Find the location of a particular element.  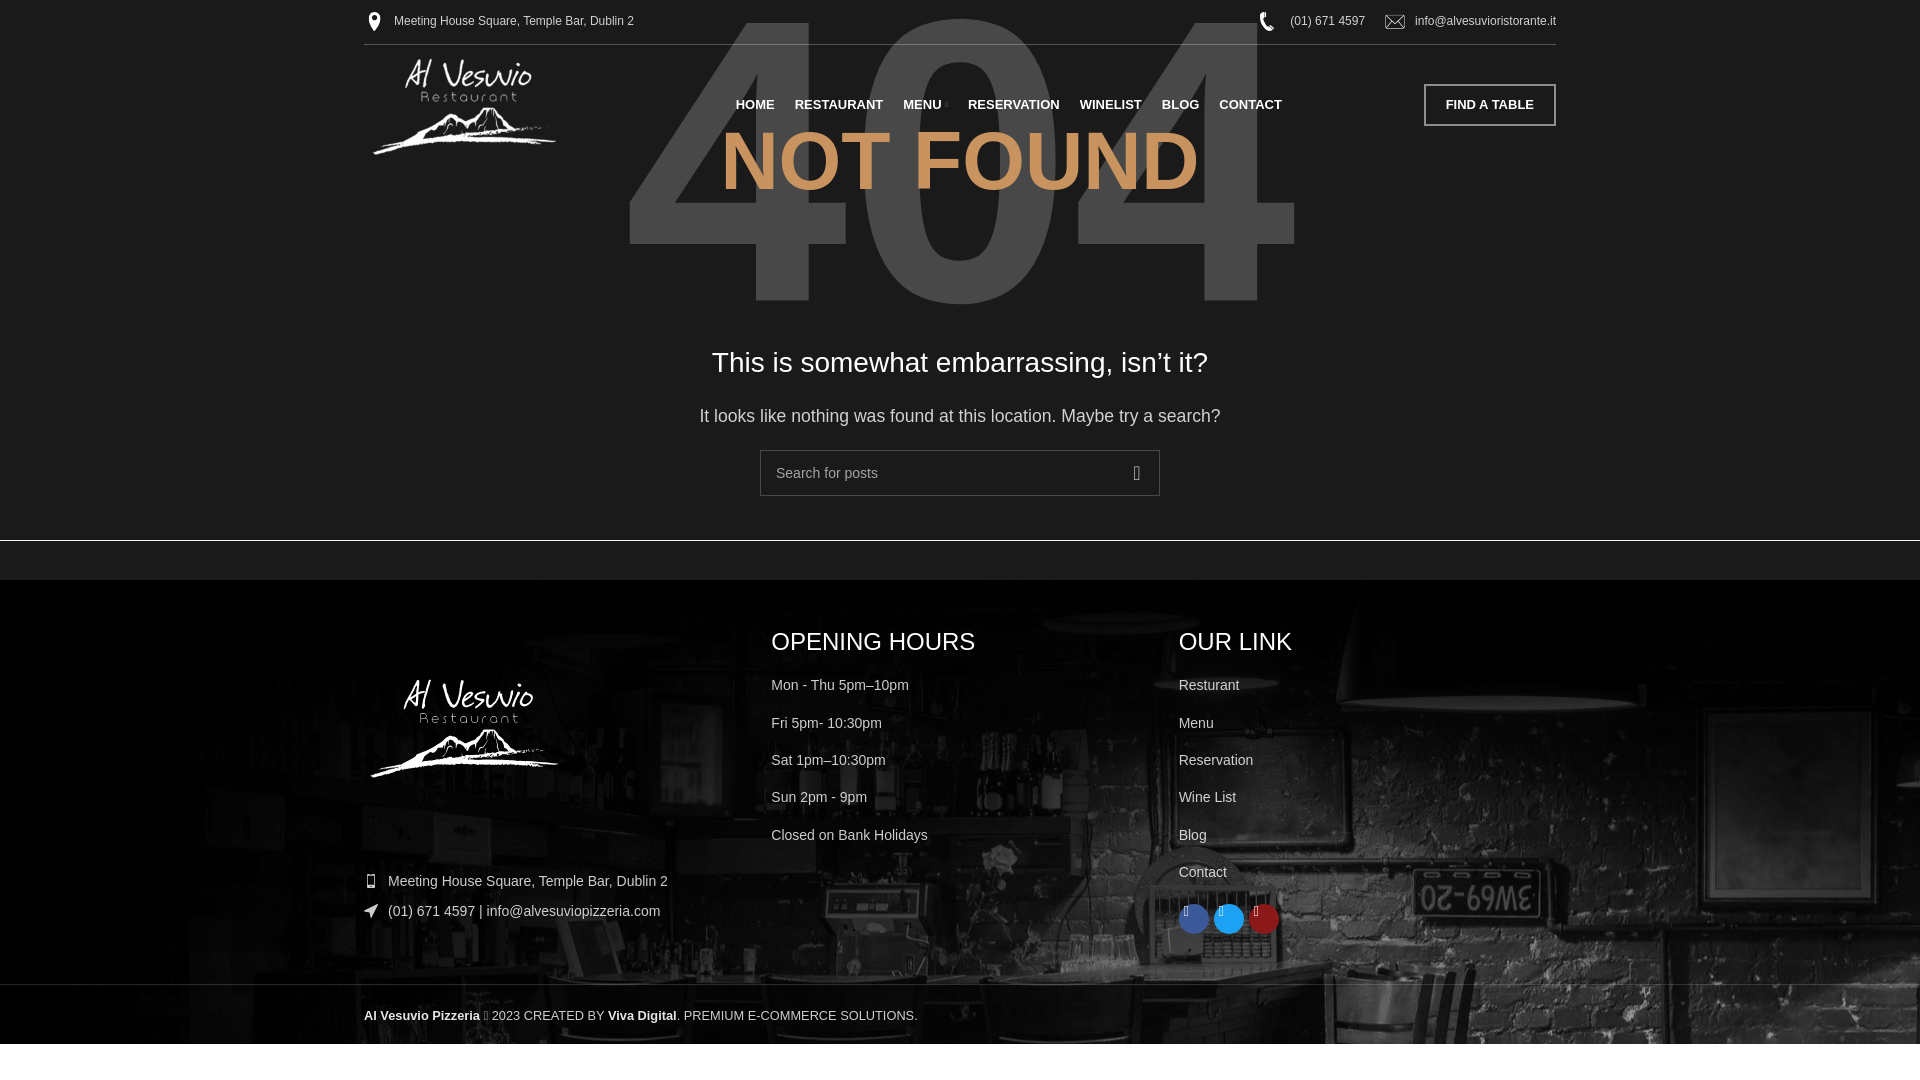

HOME is located at coordinates (755, 105).